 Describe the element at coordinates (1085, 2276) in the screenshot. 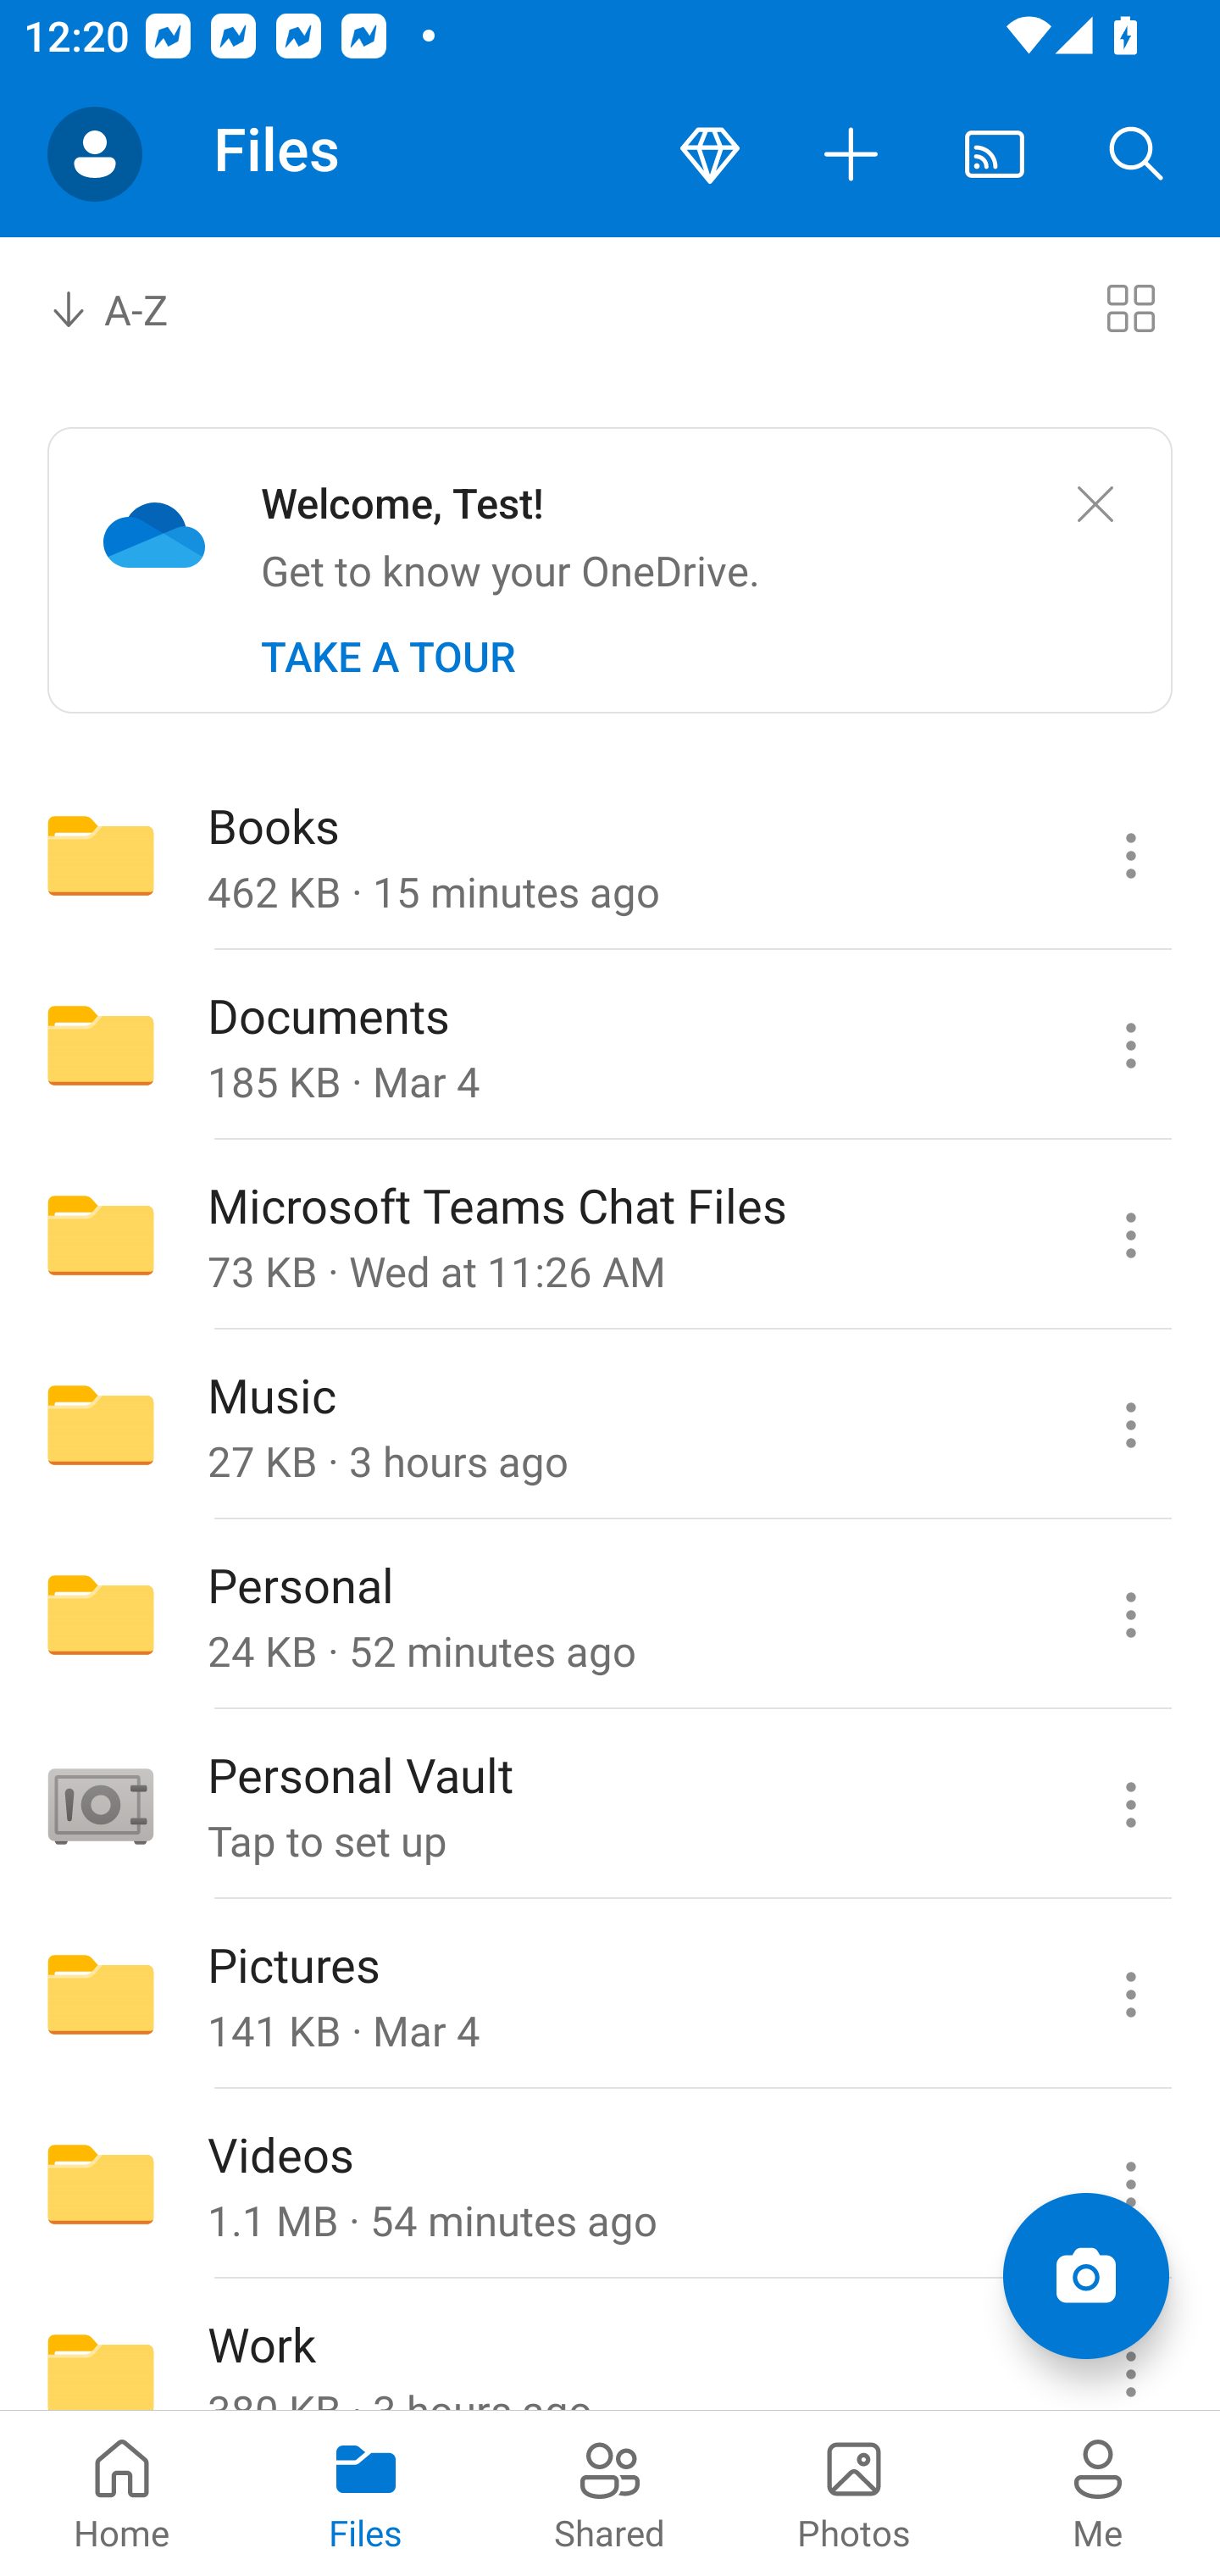

I see `Add items Scan` at that location.